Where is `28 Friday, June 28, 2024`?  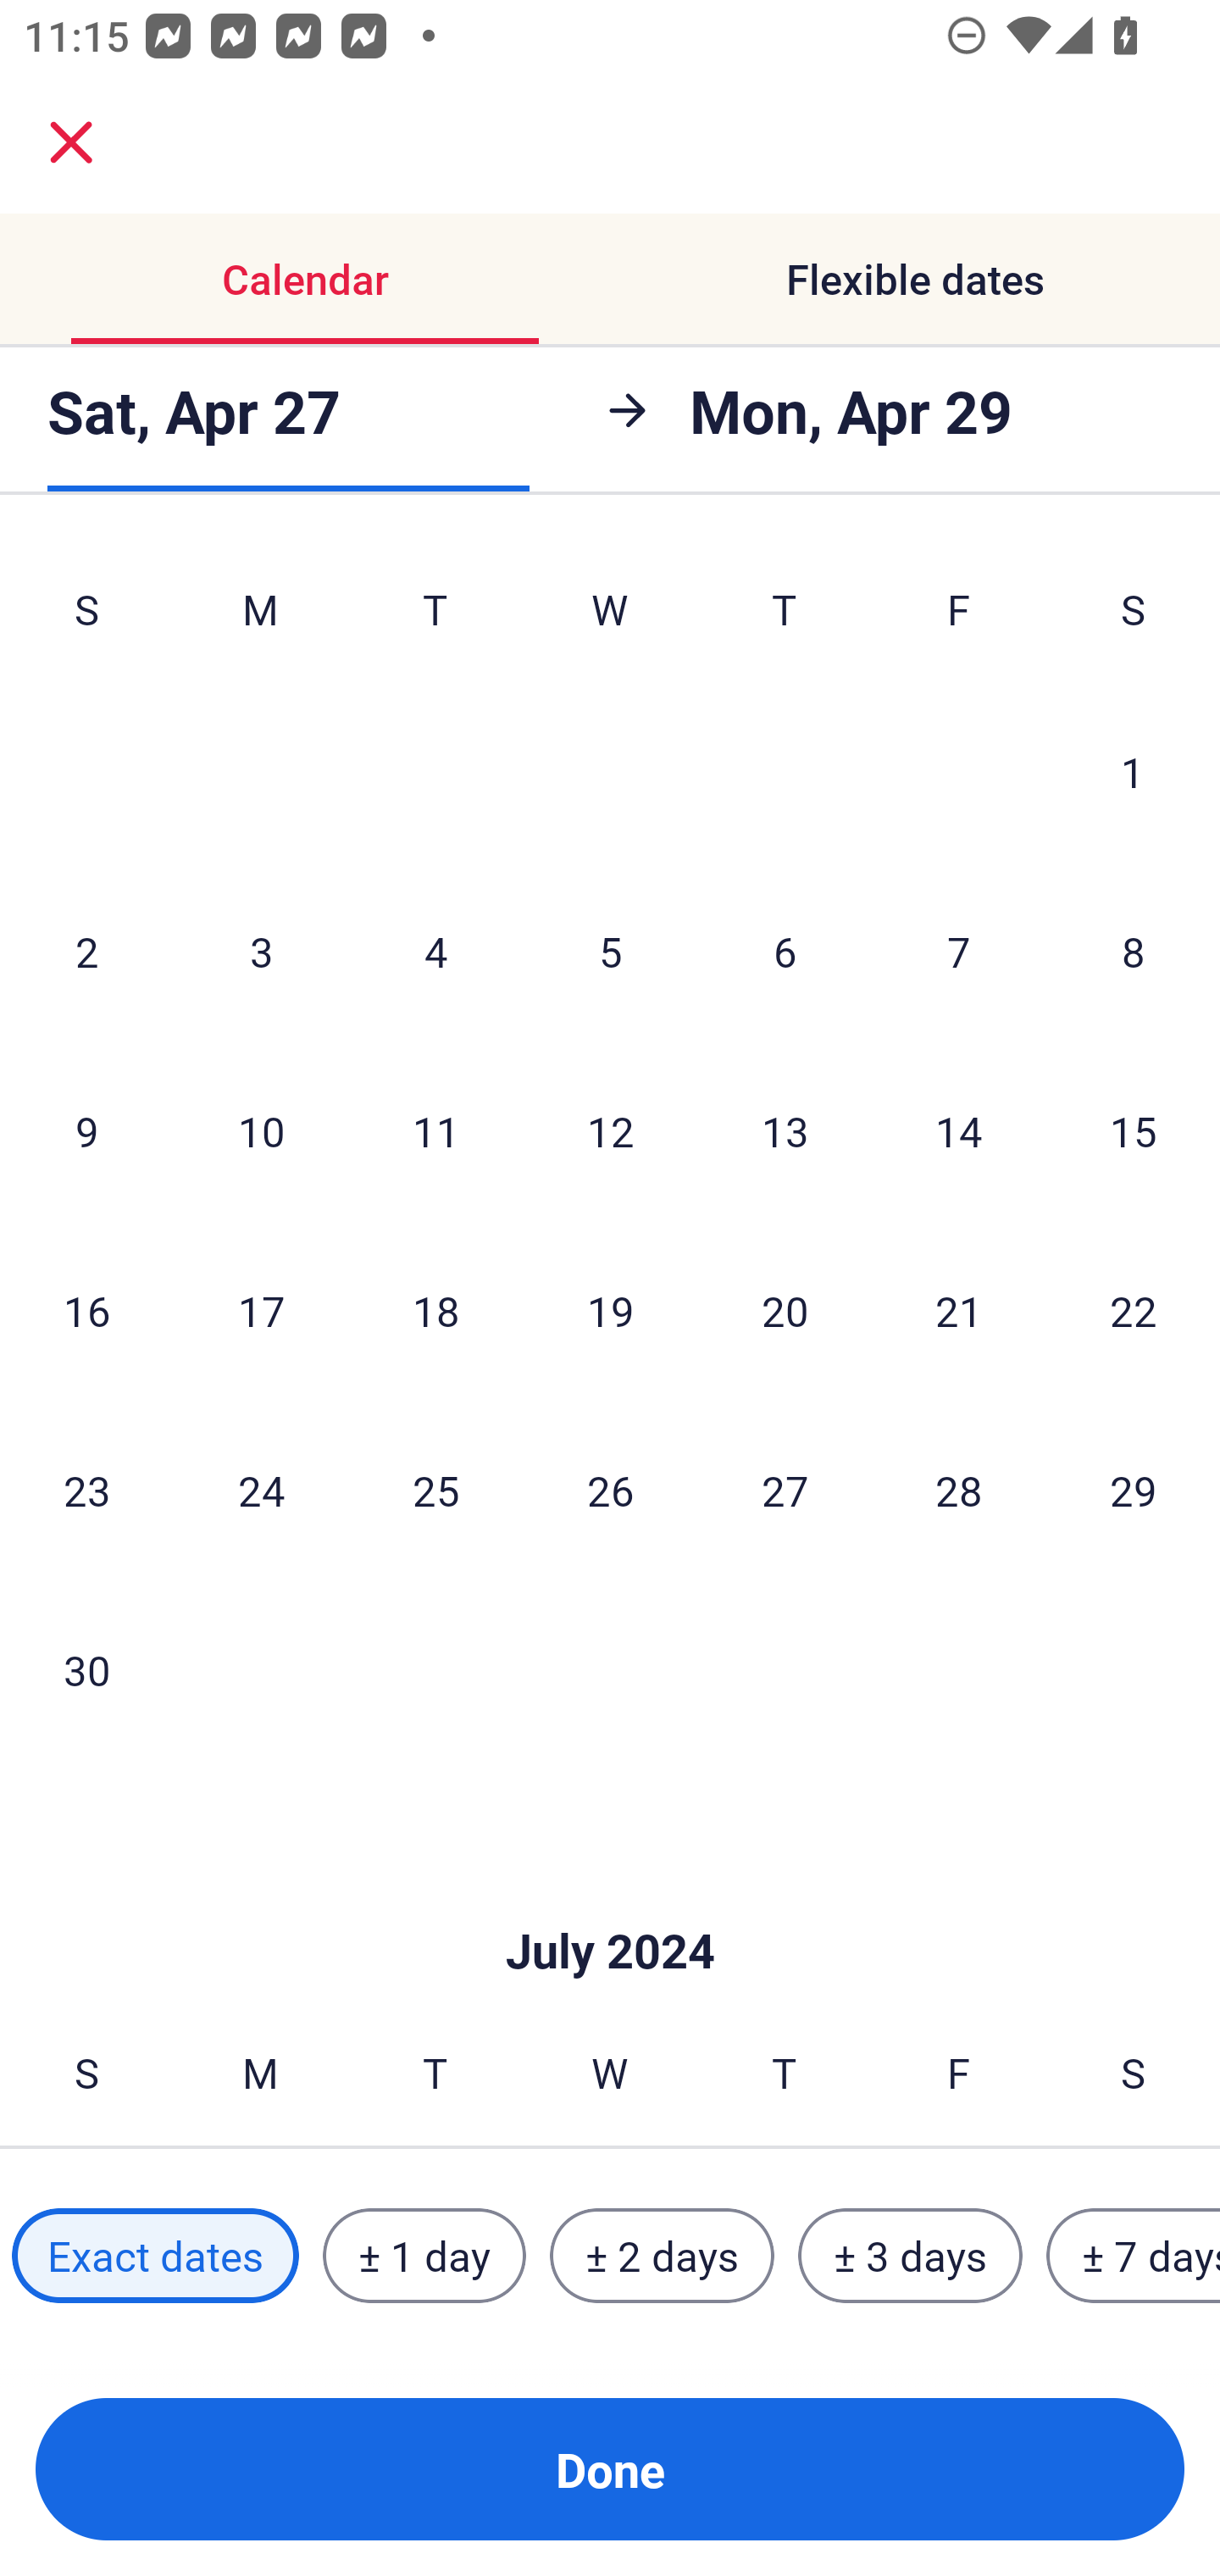 28 Friday, June 28, 2024 is located at coordinates (959, 1490).